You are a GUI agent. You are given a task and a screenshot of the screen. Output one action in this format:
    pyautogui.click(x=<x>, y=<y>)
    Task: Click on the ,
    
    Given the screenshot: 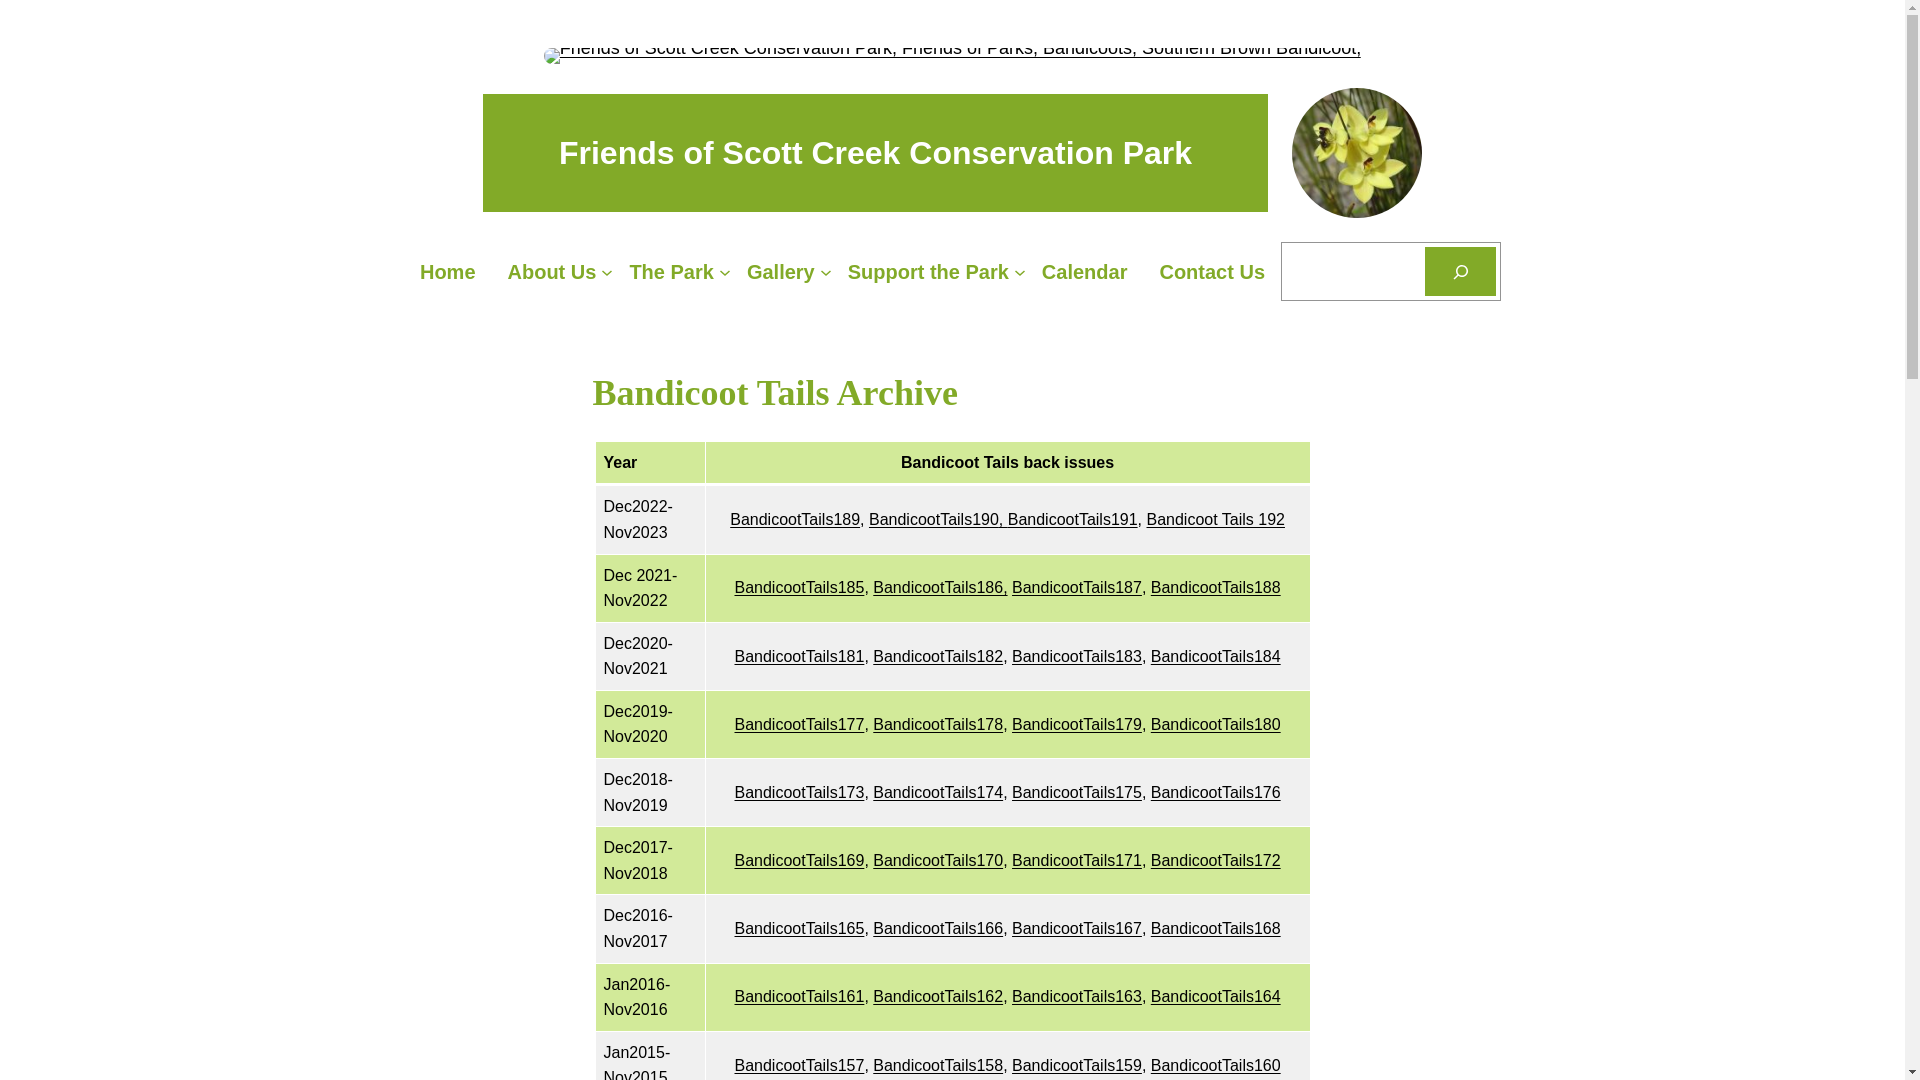 What is the action you would take?
    pyautogui.click(x=1003, y=520)
    